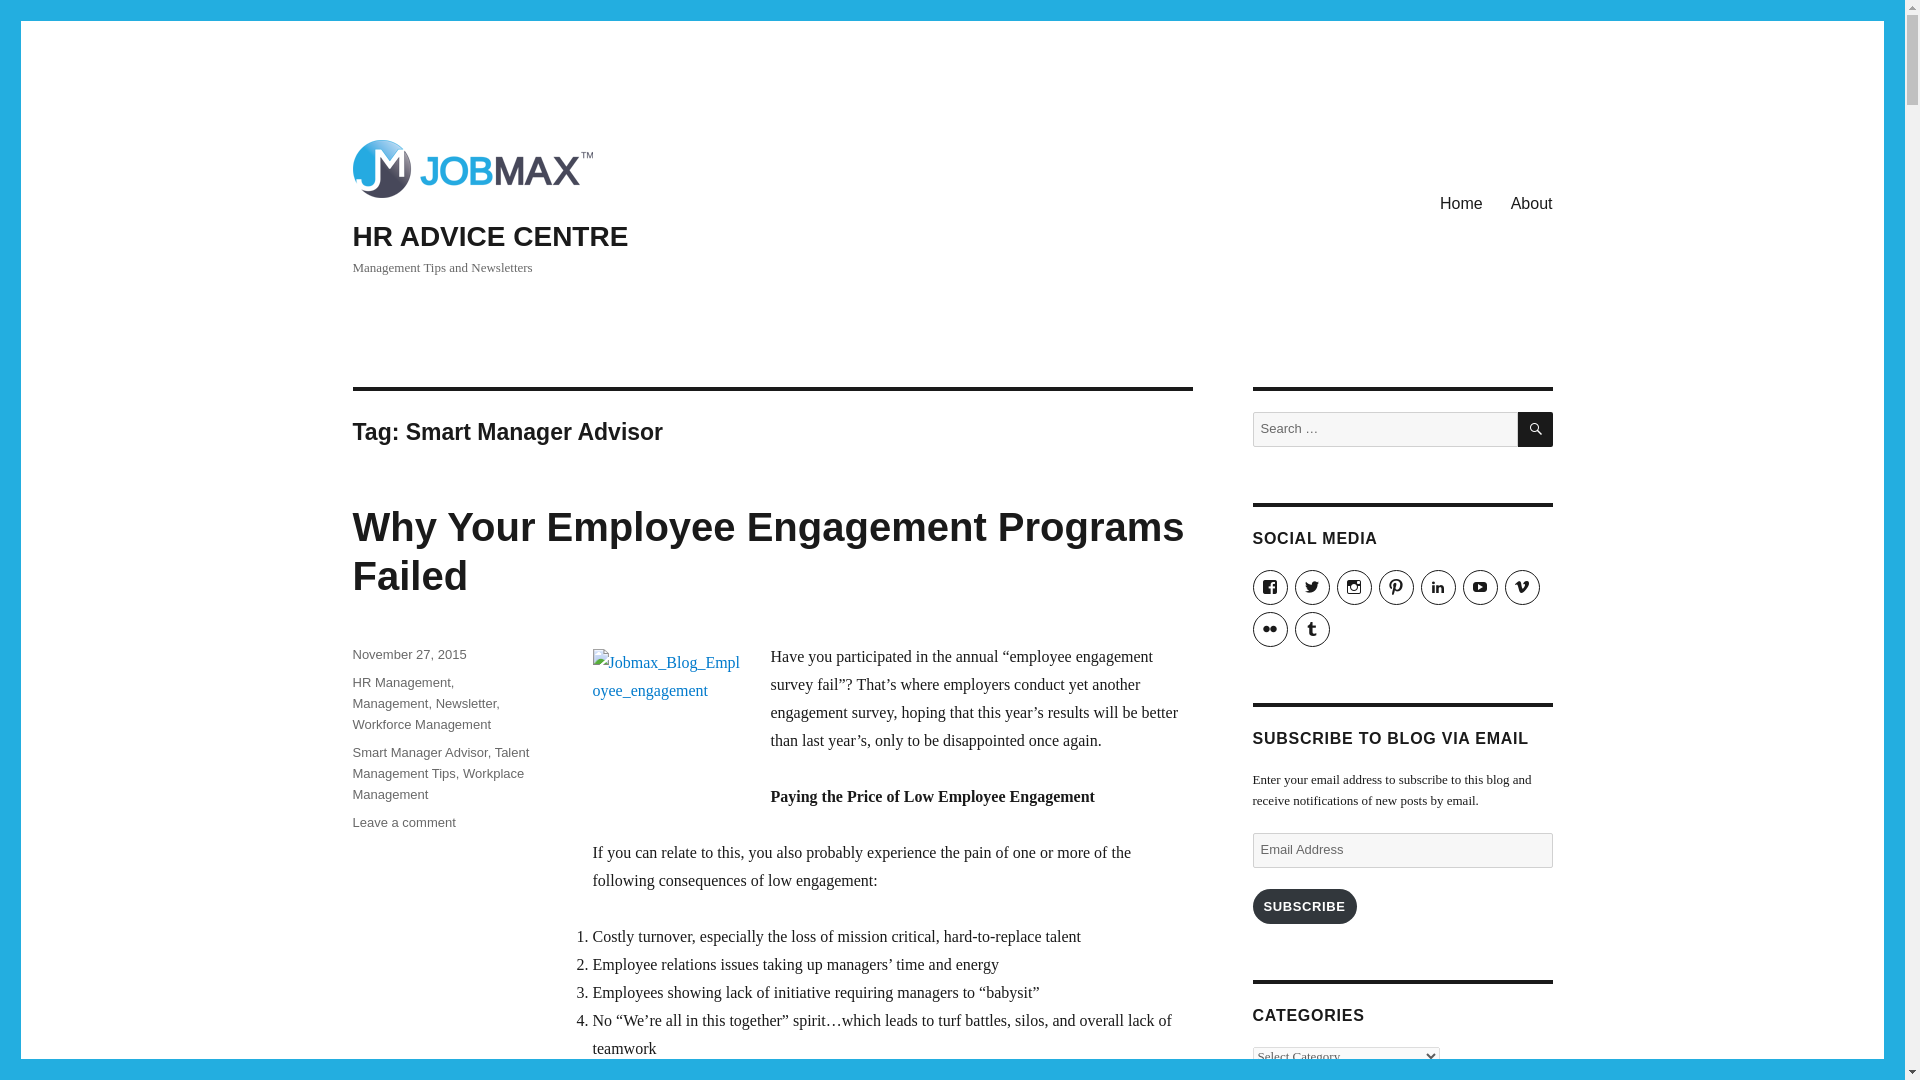  Describe the element at coordinates (1462, 203) in the screenshot. I see `Home` at that location.